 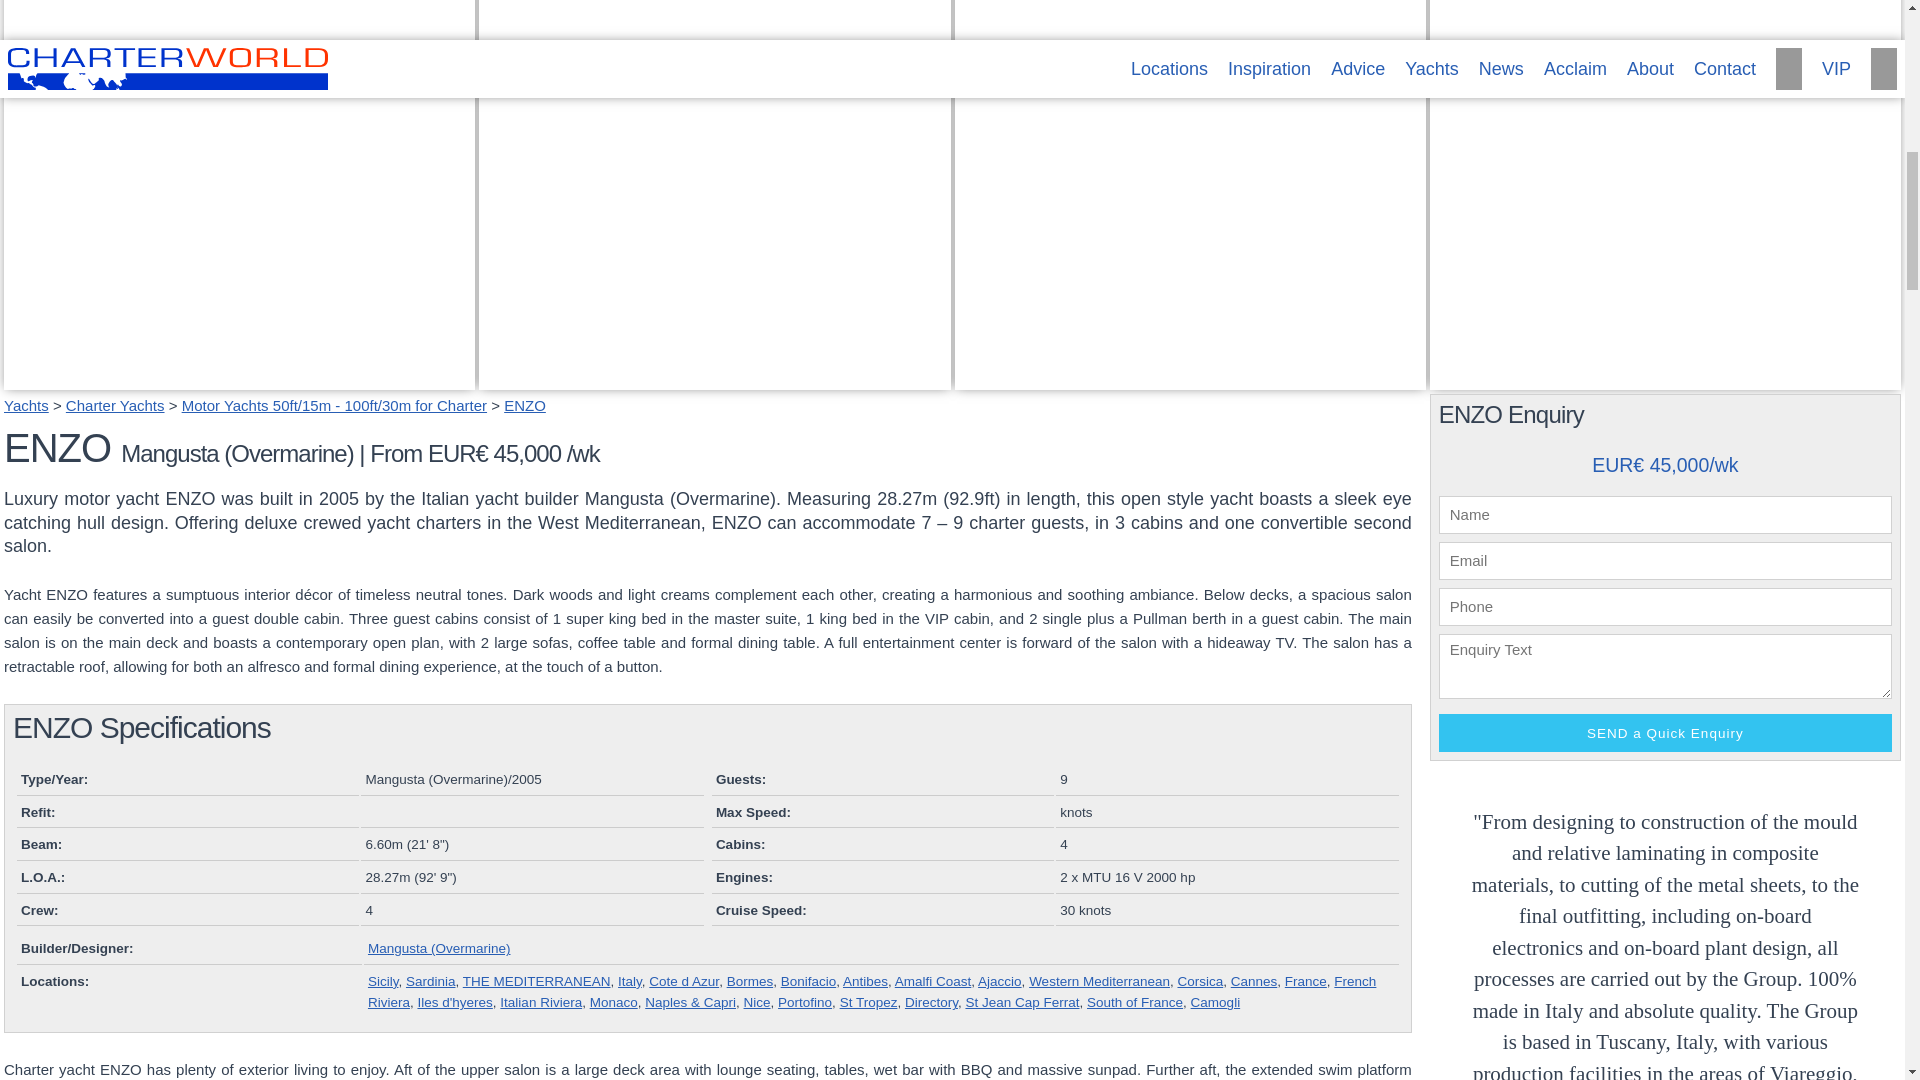 I want to click on Cannes, so click(x=1254, y=982).